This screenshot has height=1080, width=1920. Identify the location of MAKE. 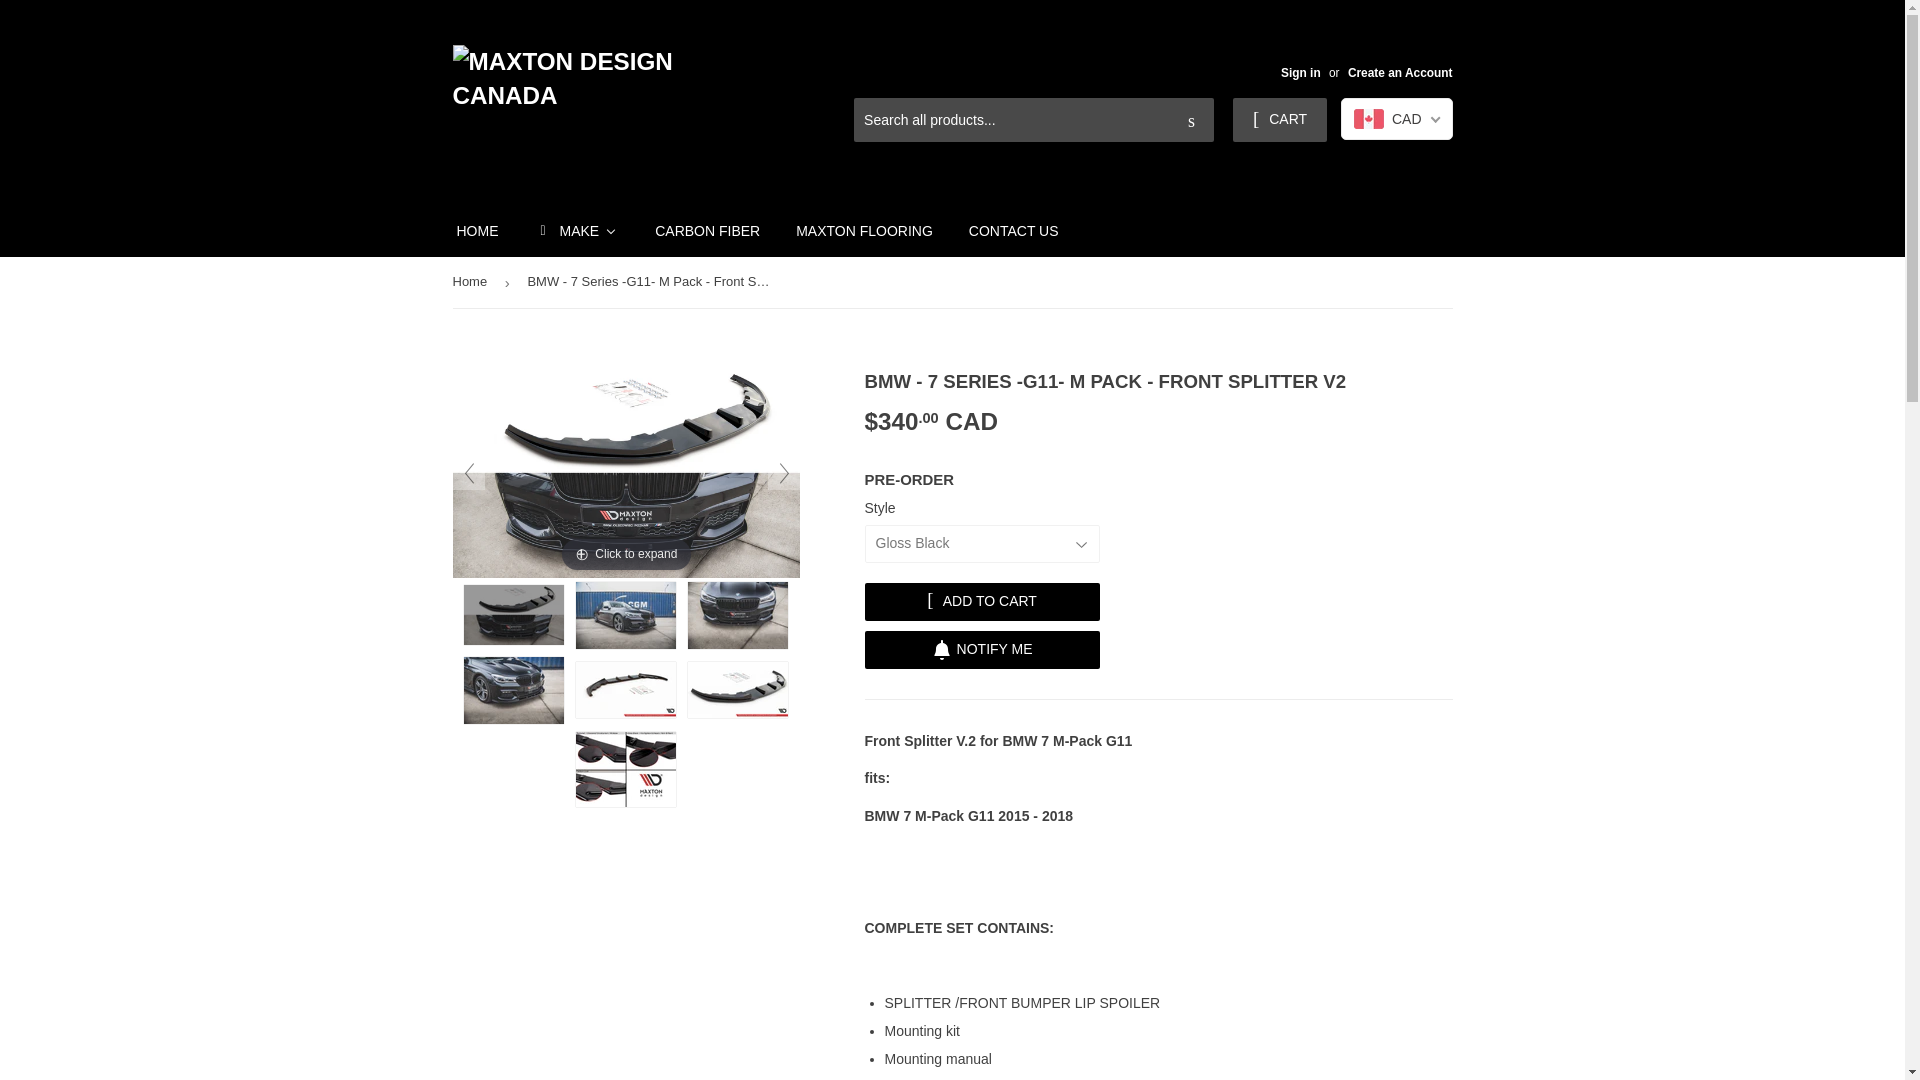
(576, 230).